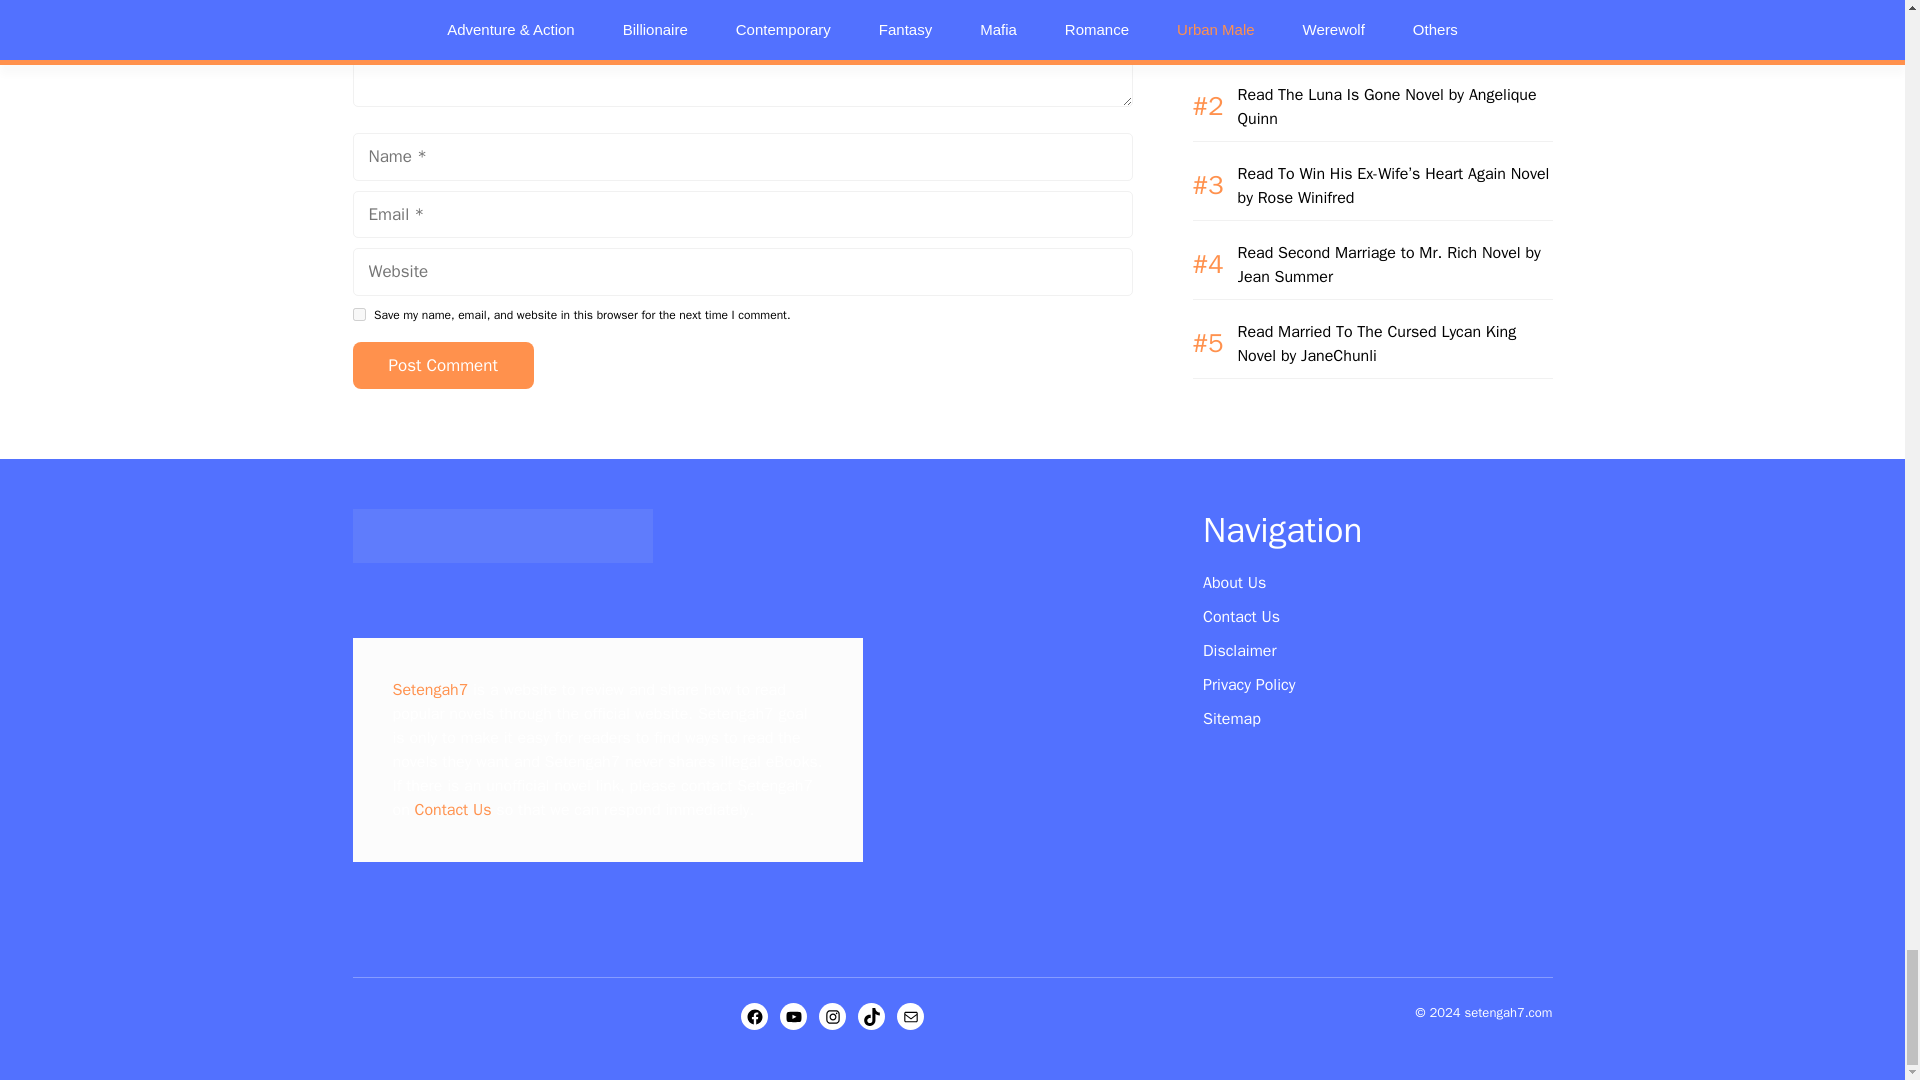  Describe the element at coordinates (442, 366) in the screenshot. I see `Post Comment` at that location.